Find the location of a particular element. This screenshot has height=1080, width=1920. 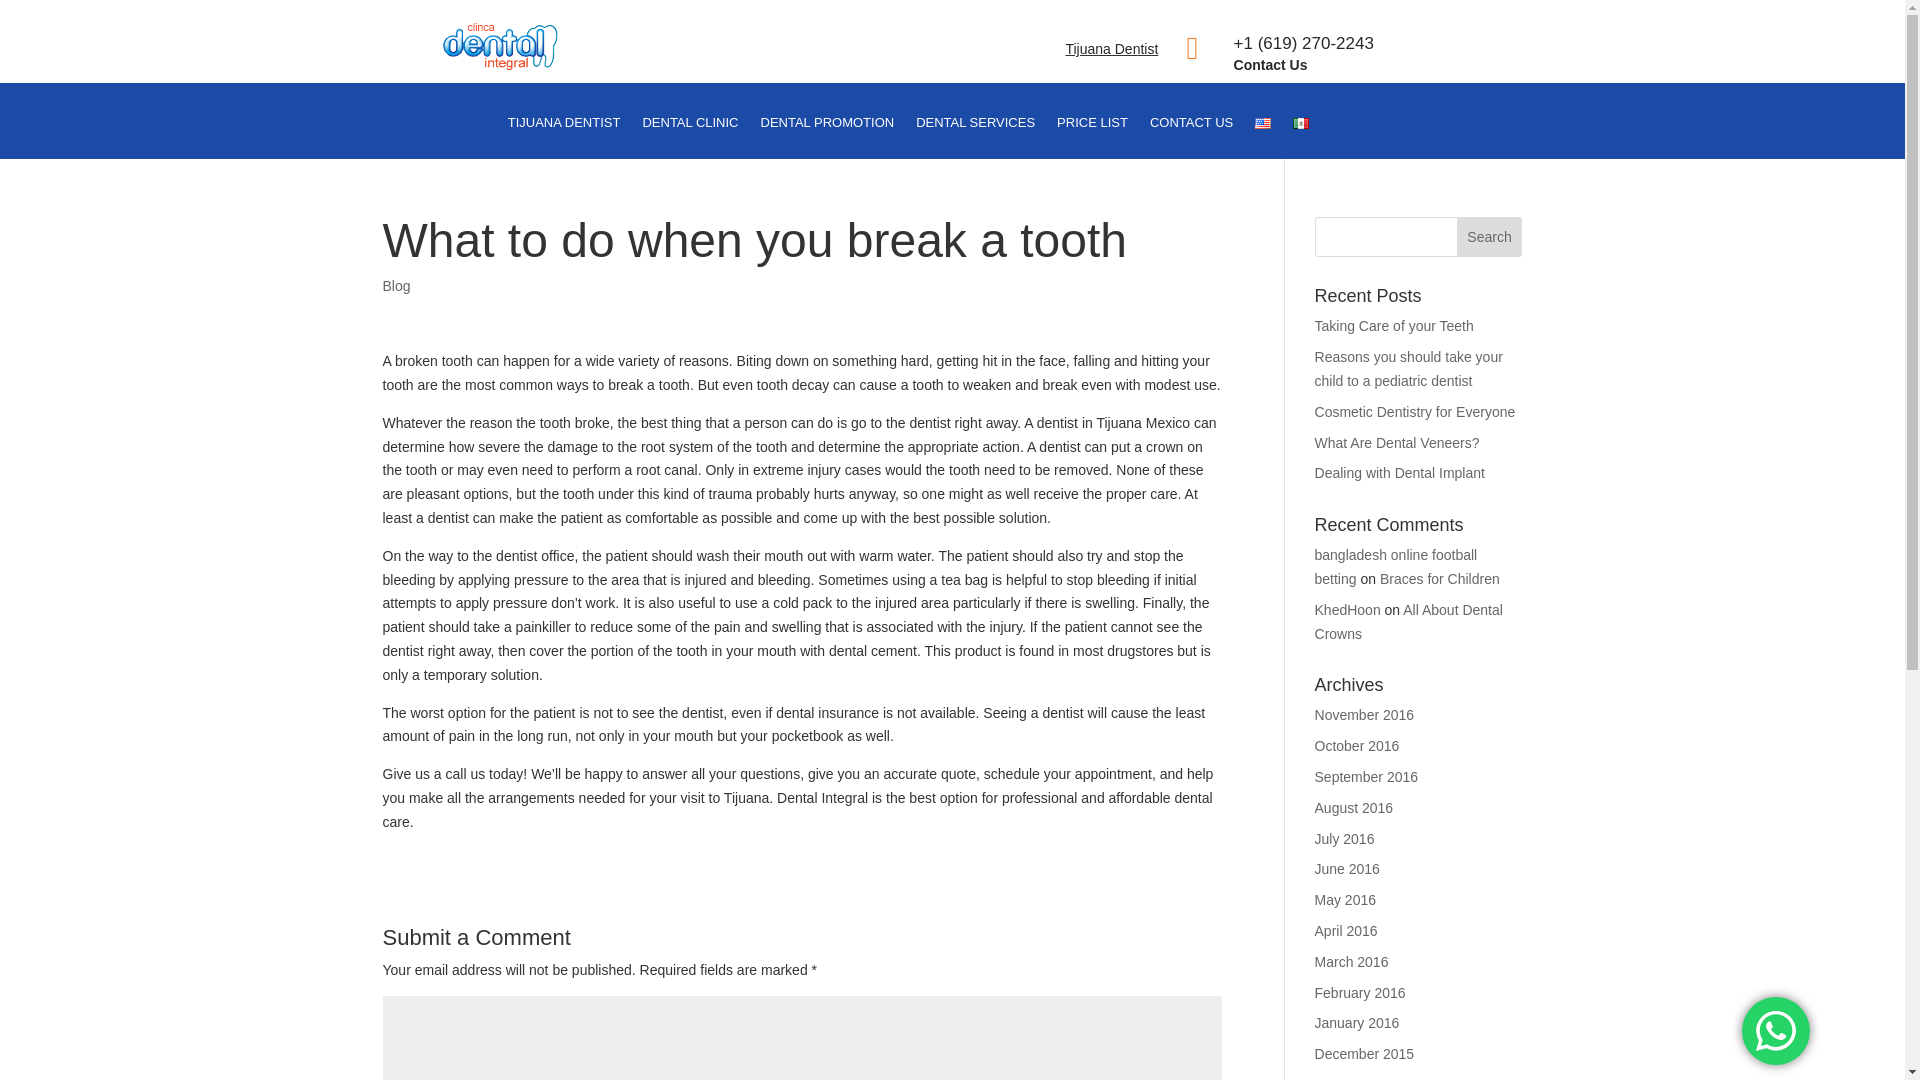

November 2016 is located at coordinates (1365, 714).